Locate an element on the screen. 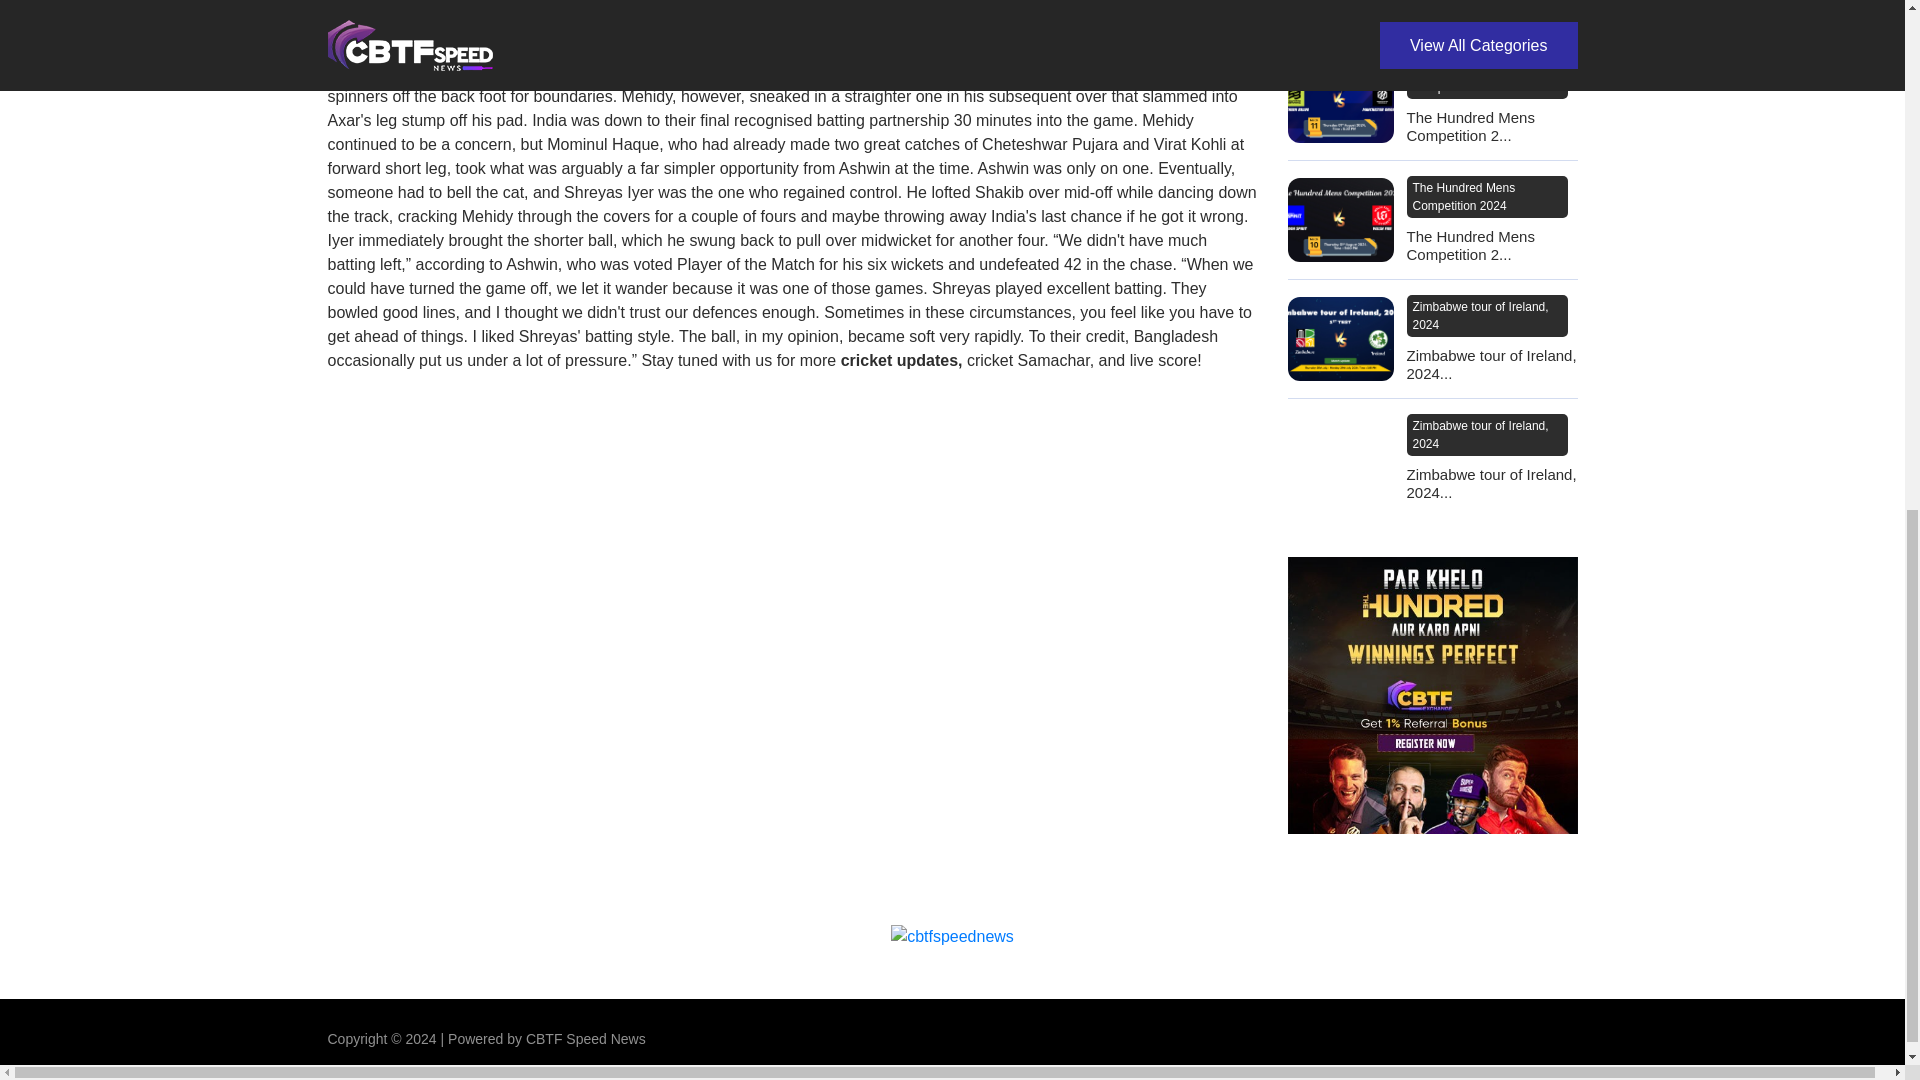 This screenshot has height=1080, width=1920. Zimbabwe tour of Ireland, 2024 is located at coordinates (1486, 315).